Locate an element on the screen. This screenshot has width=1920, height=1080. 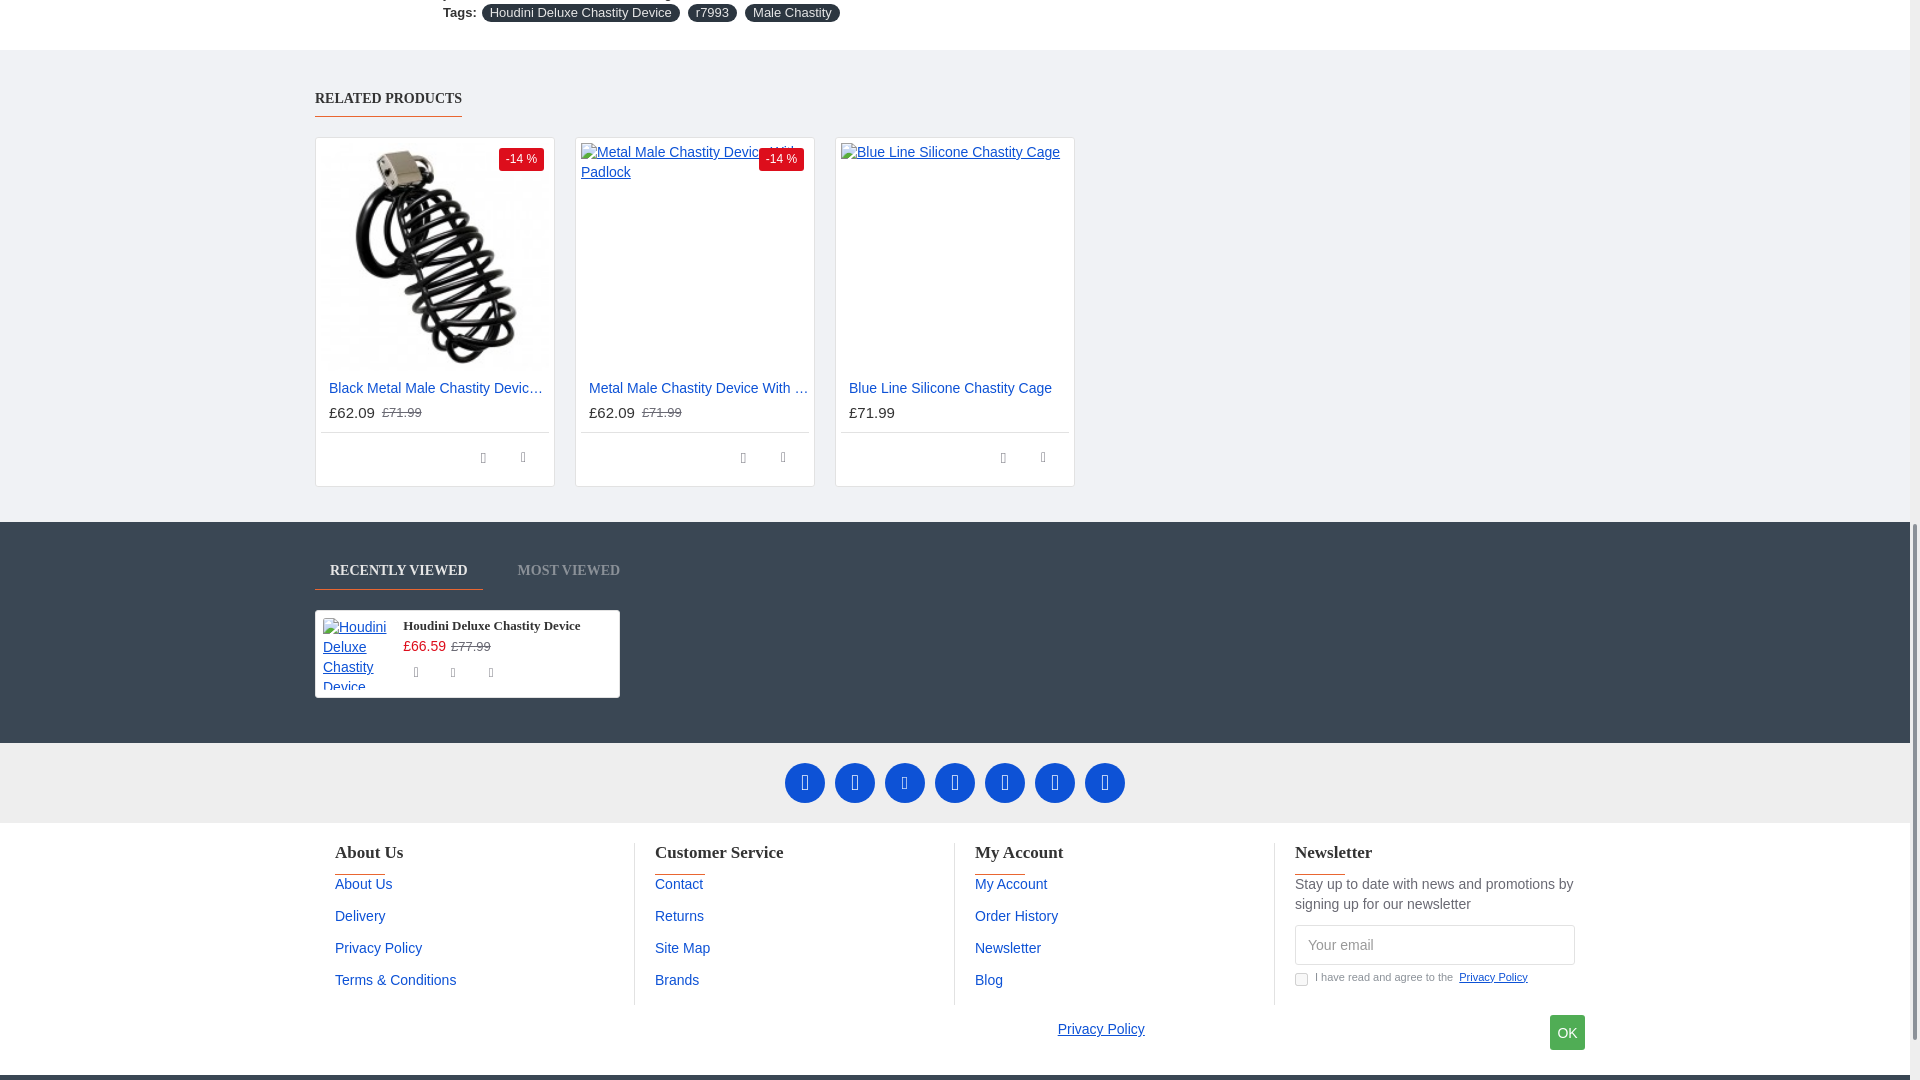
Black Metal Male Chastity Device With Padlock is located at coordinates (434, 256).